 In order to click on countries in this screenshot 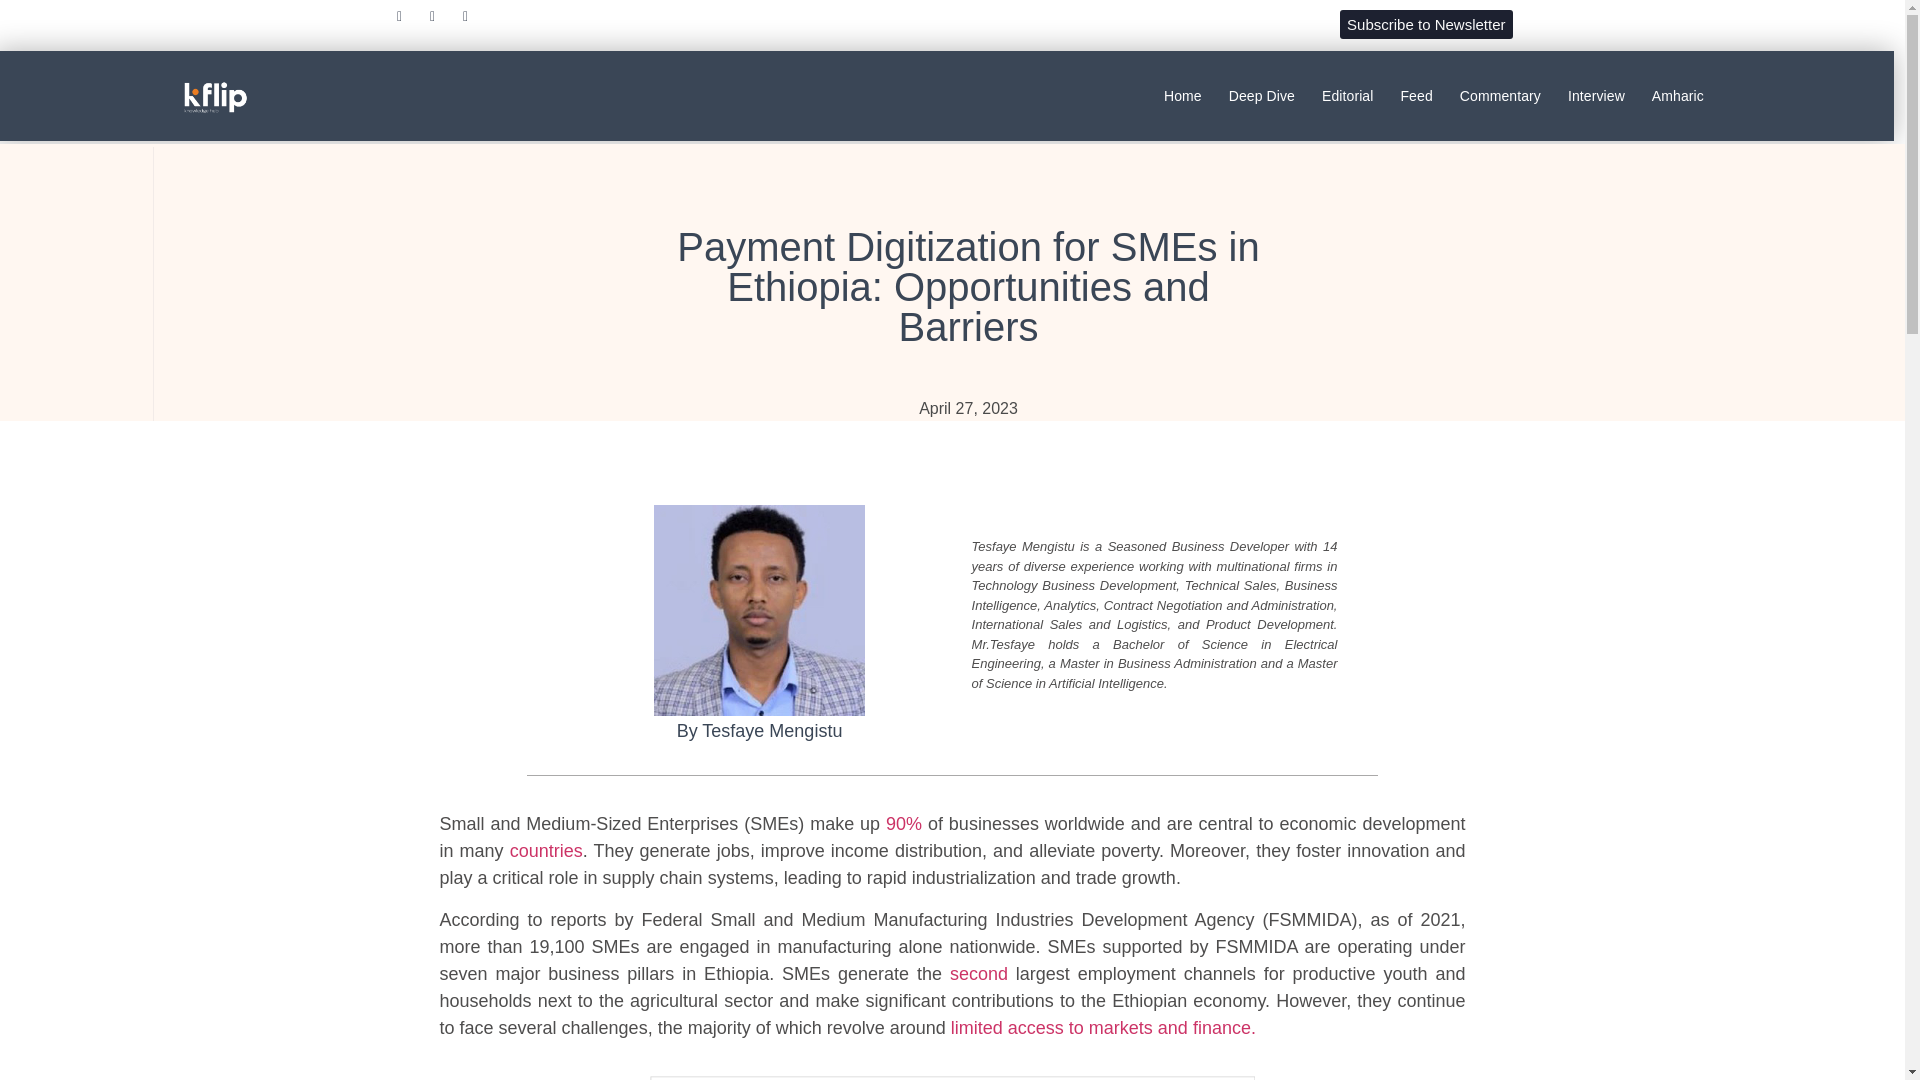, I will do `click(546, 850)`.